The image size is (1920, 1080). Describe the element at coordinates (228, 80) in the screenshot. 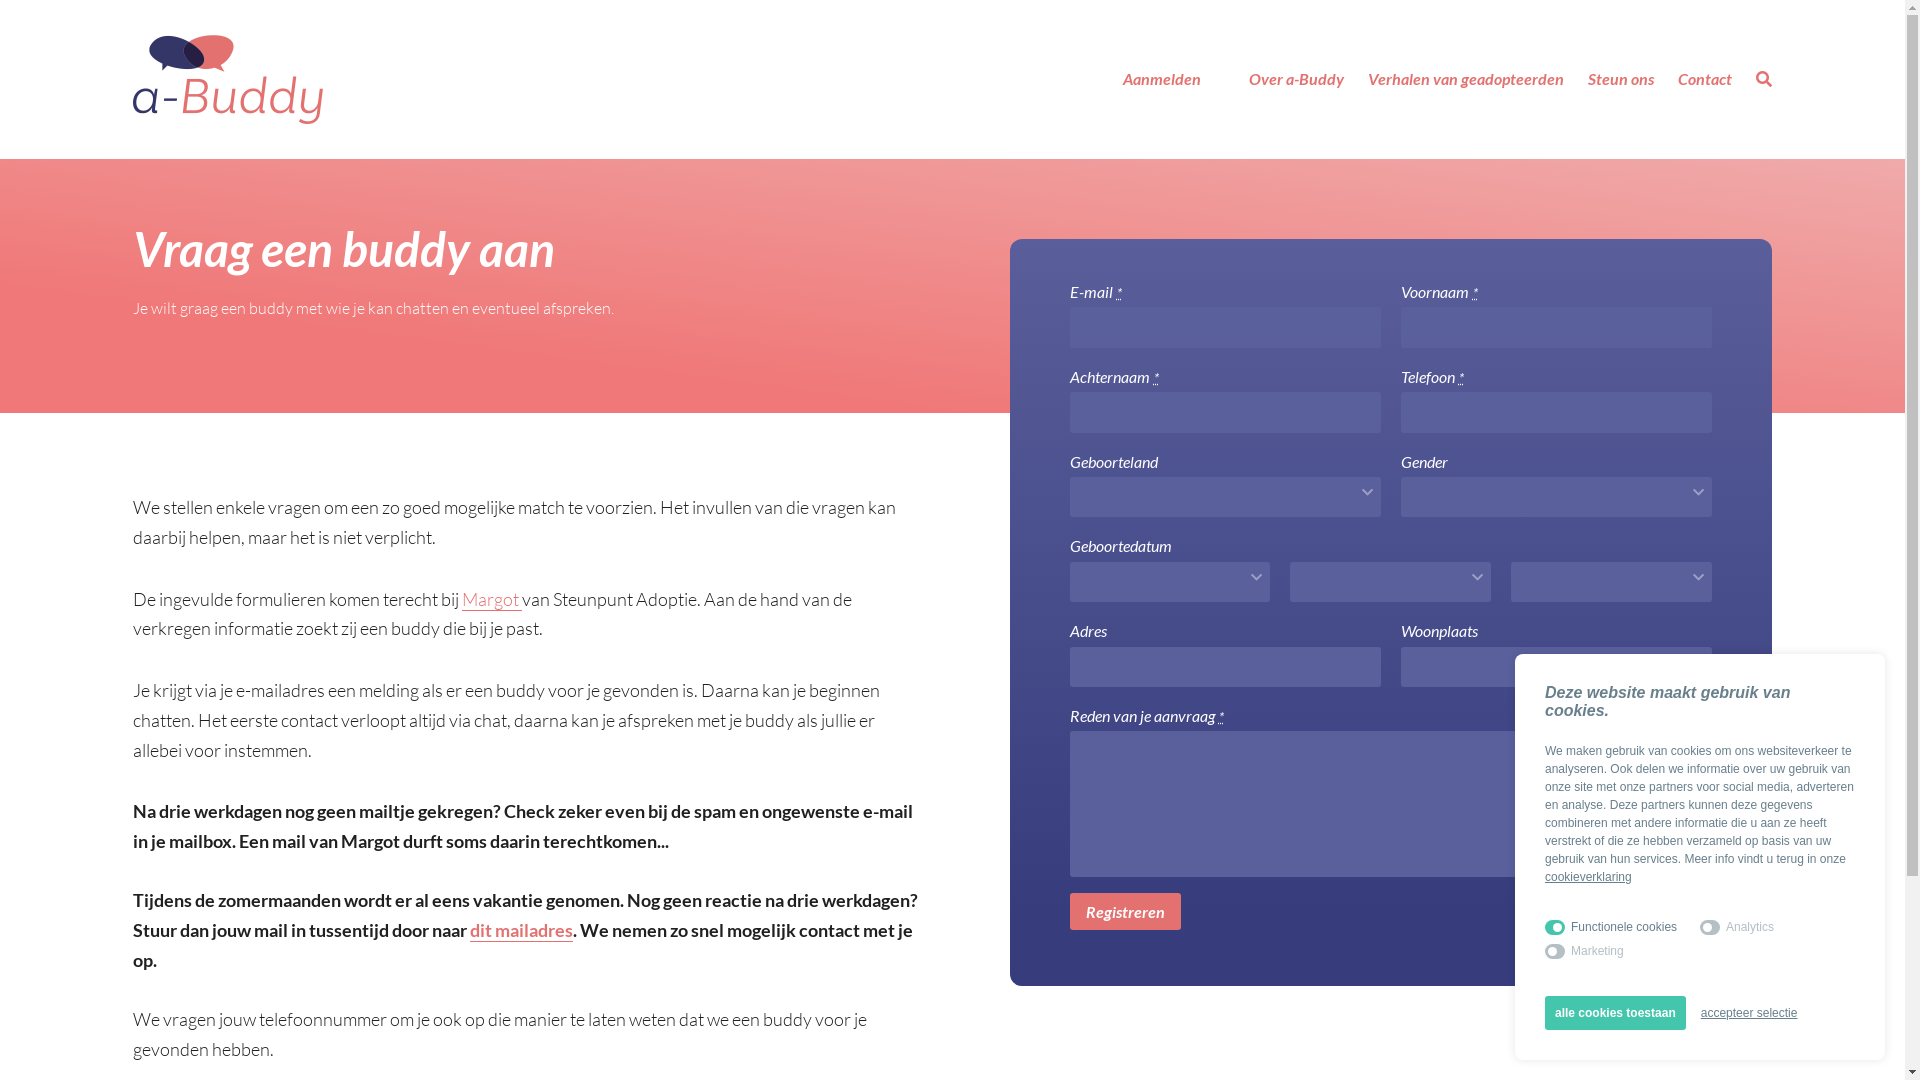

I see `a-Buddy - Geadopteerd & op zoek naar een luisterend oor?` at that location.